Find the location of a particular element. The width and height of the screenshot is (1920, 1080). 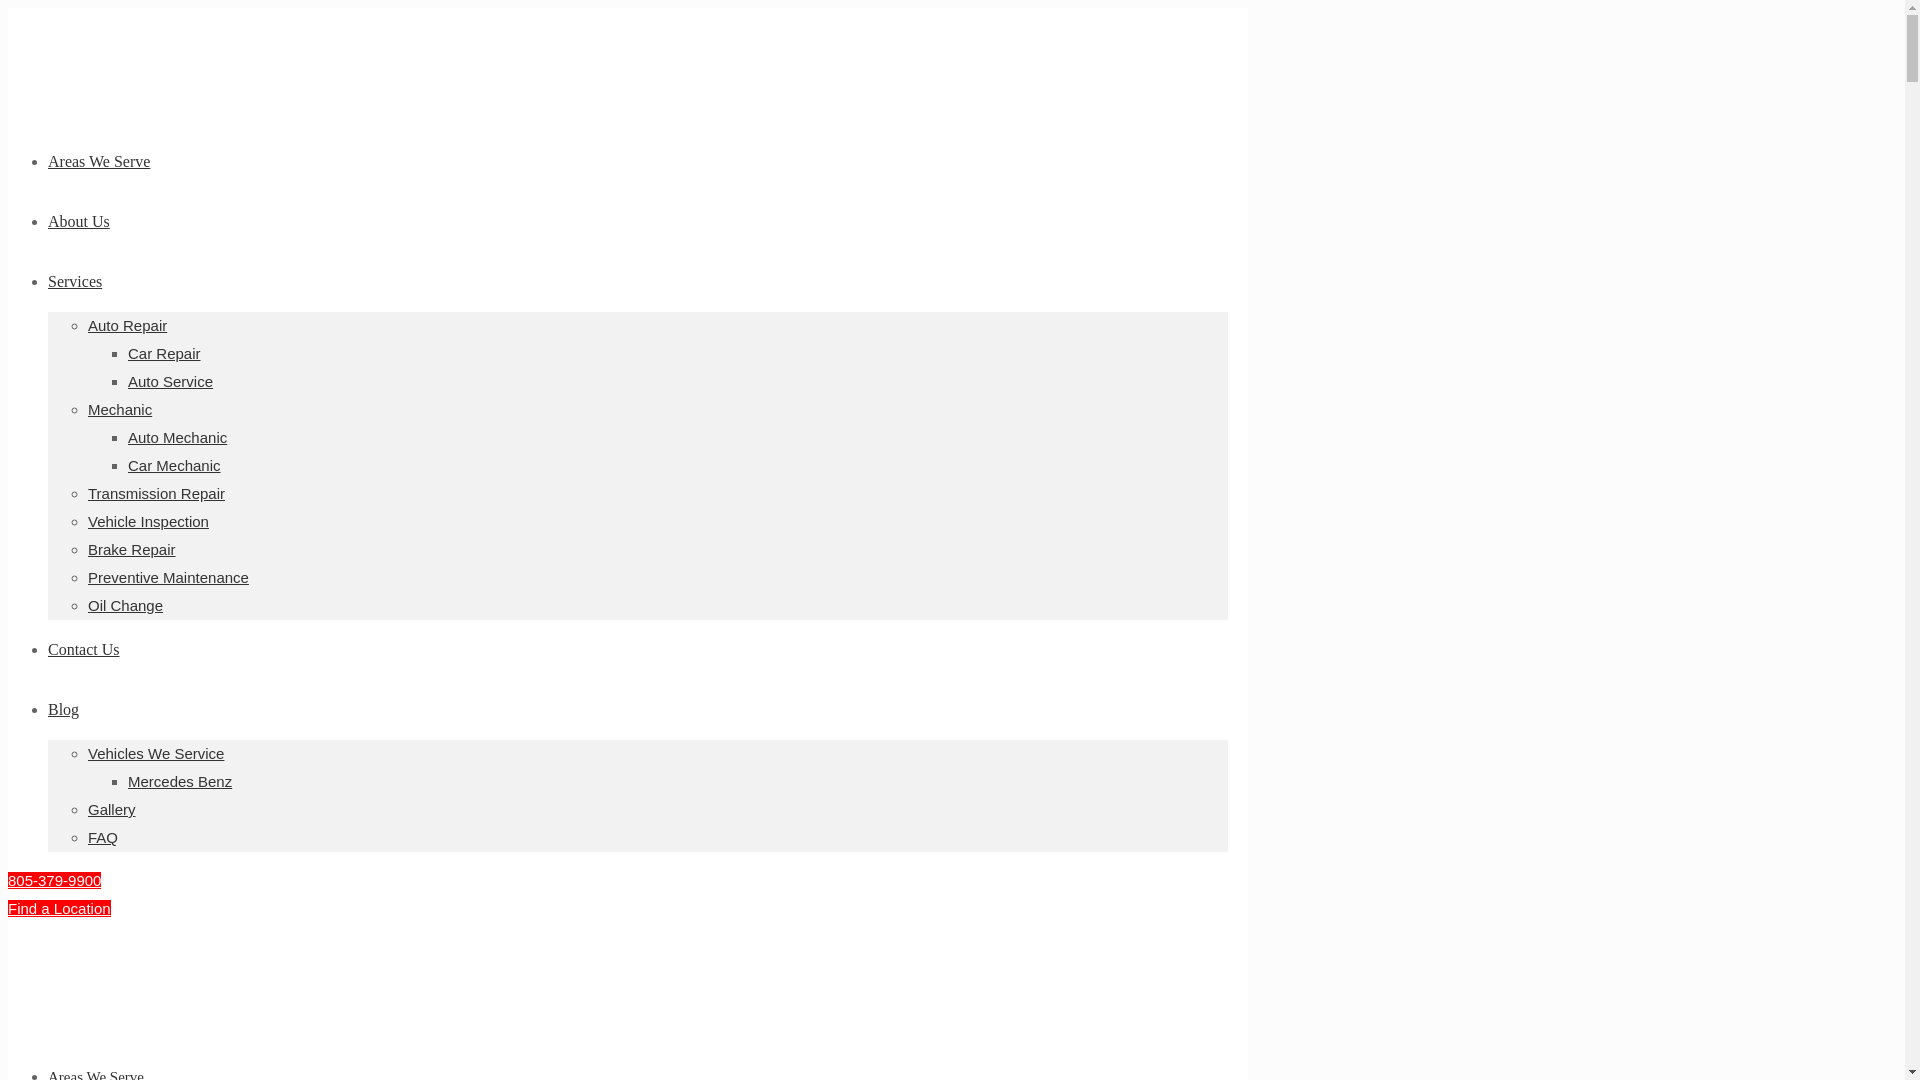

Services is located at coordinates (74, 282).